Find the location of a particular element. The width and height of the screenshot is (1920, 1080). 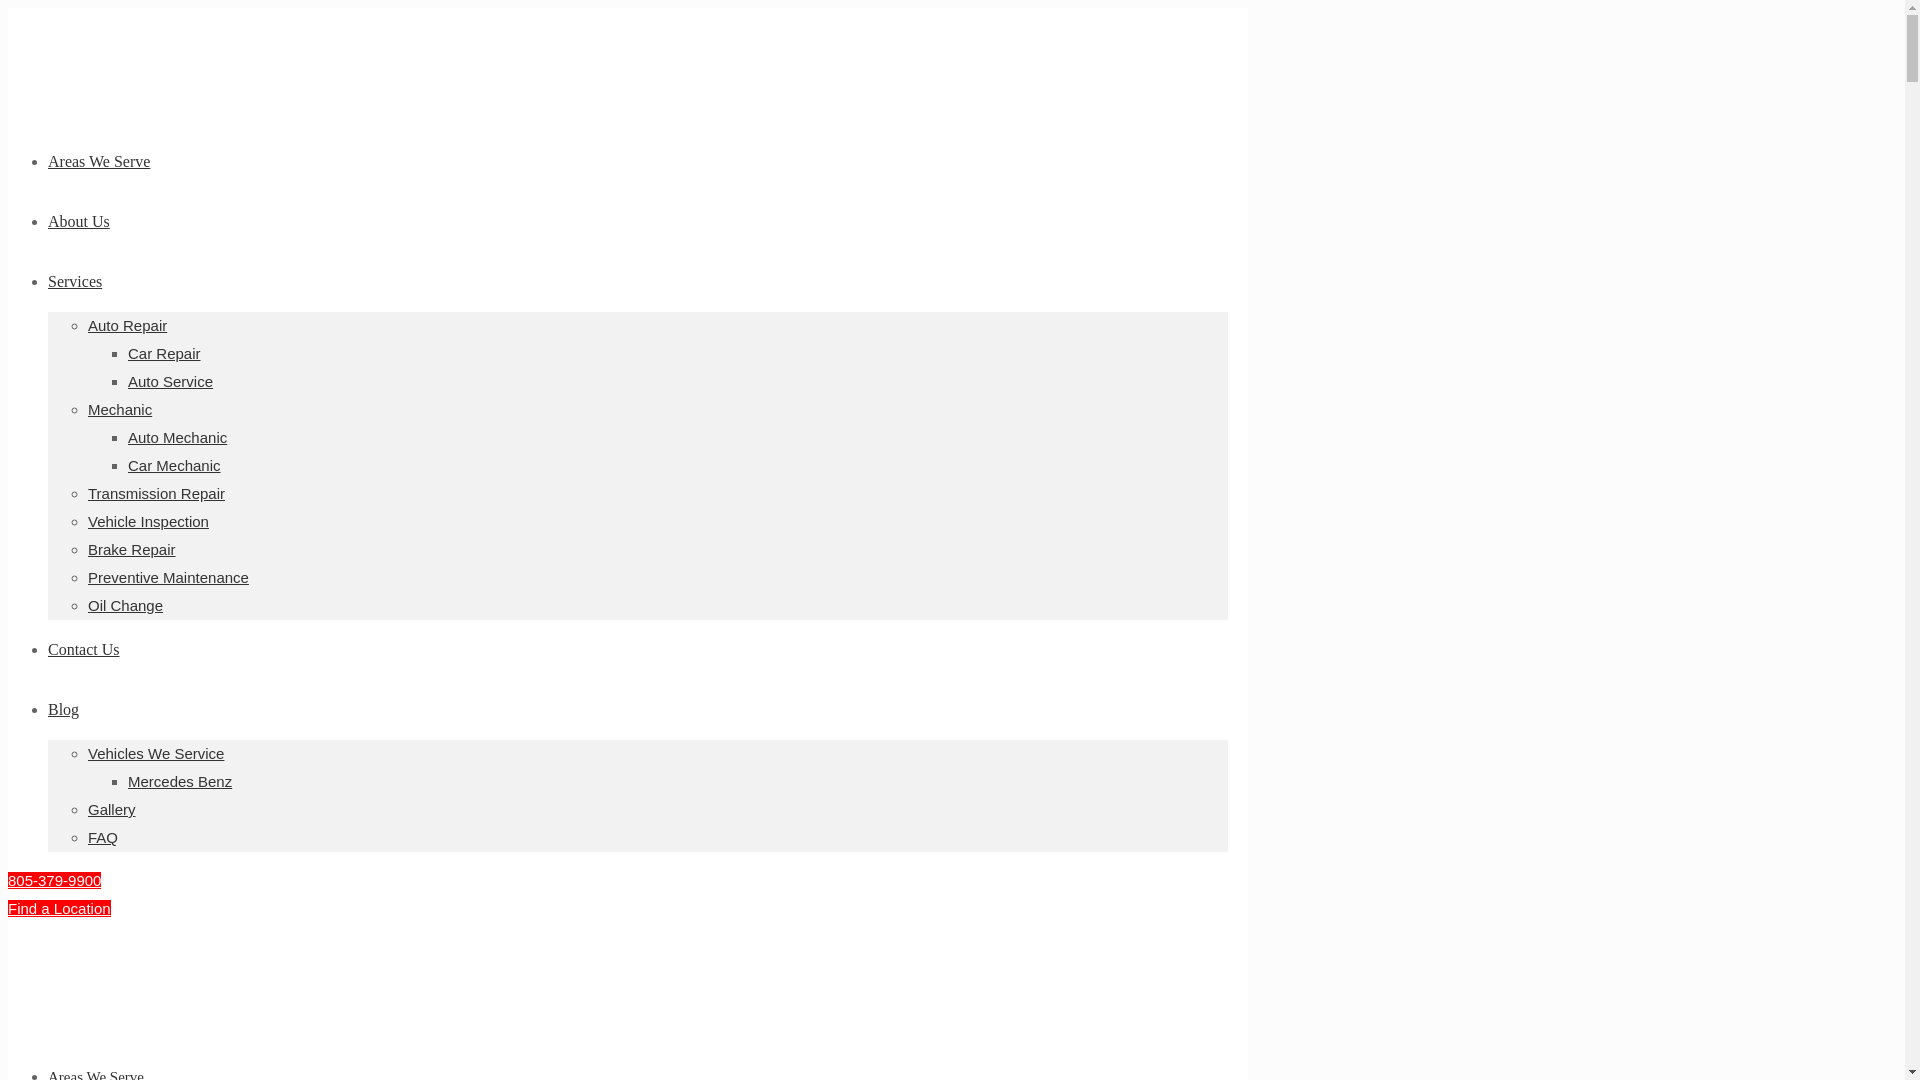

Services is located at coordinates (74, 282).